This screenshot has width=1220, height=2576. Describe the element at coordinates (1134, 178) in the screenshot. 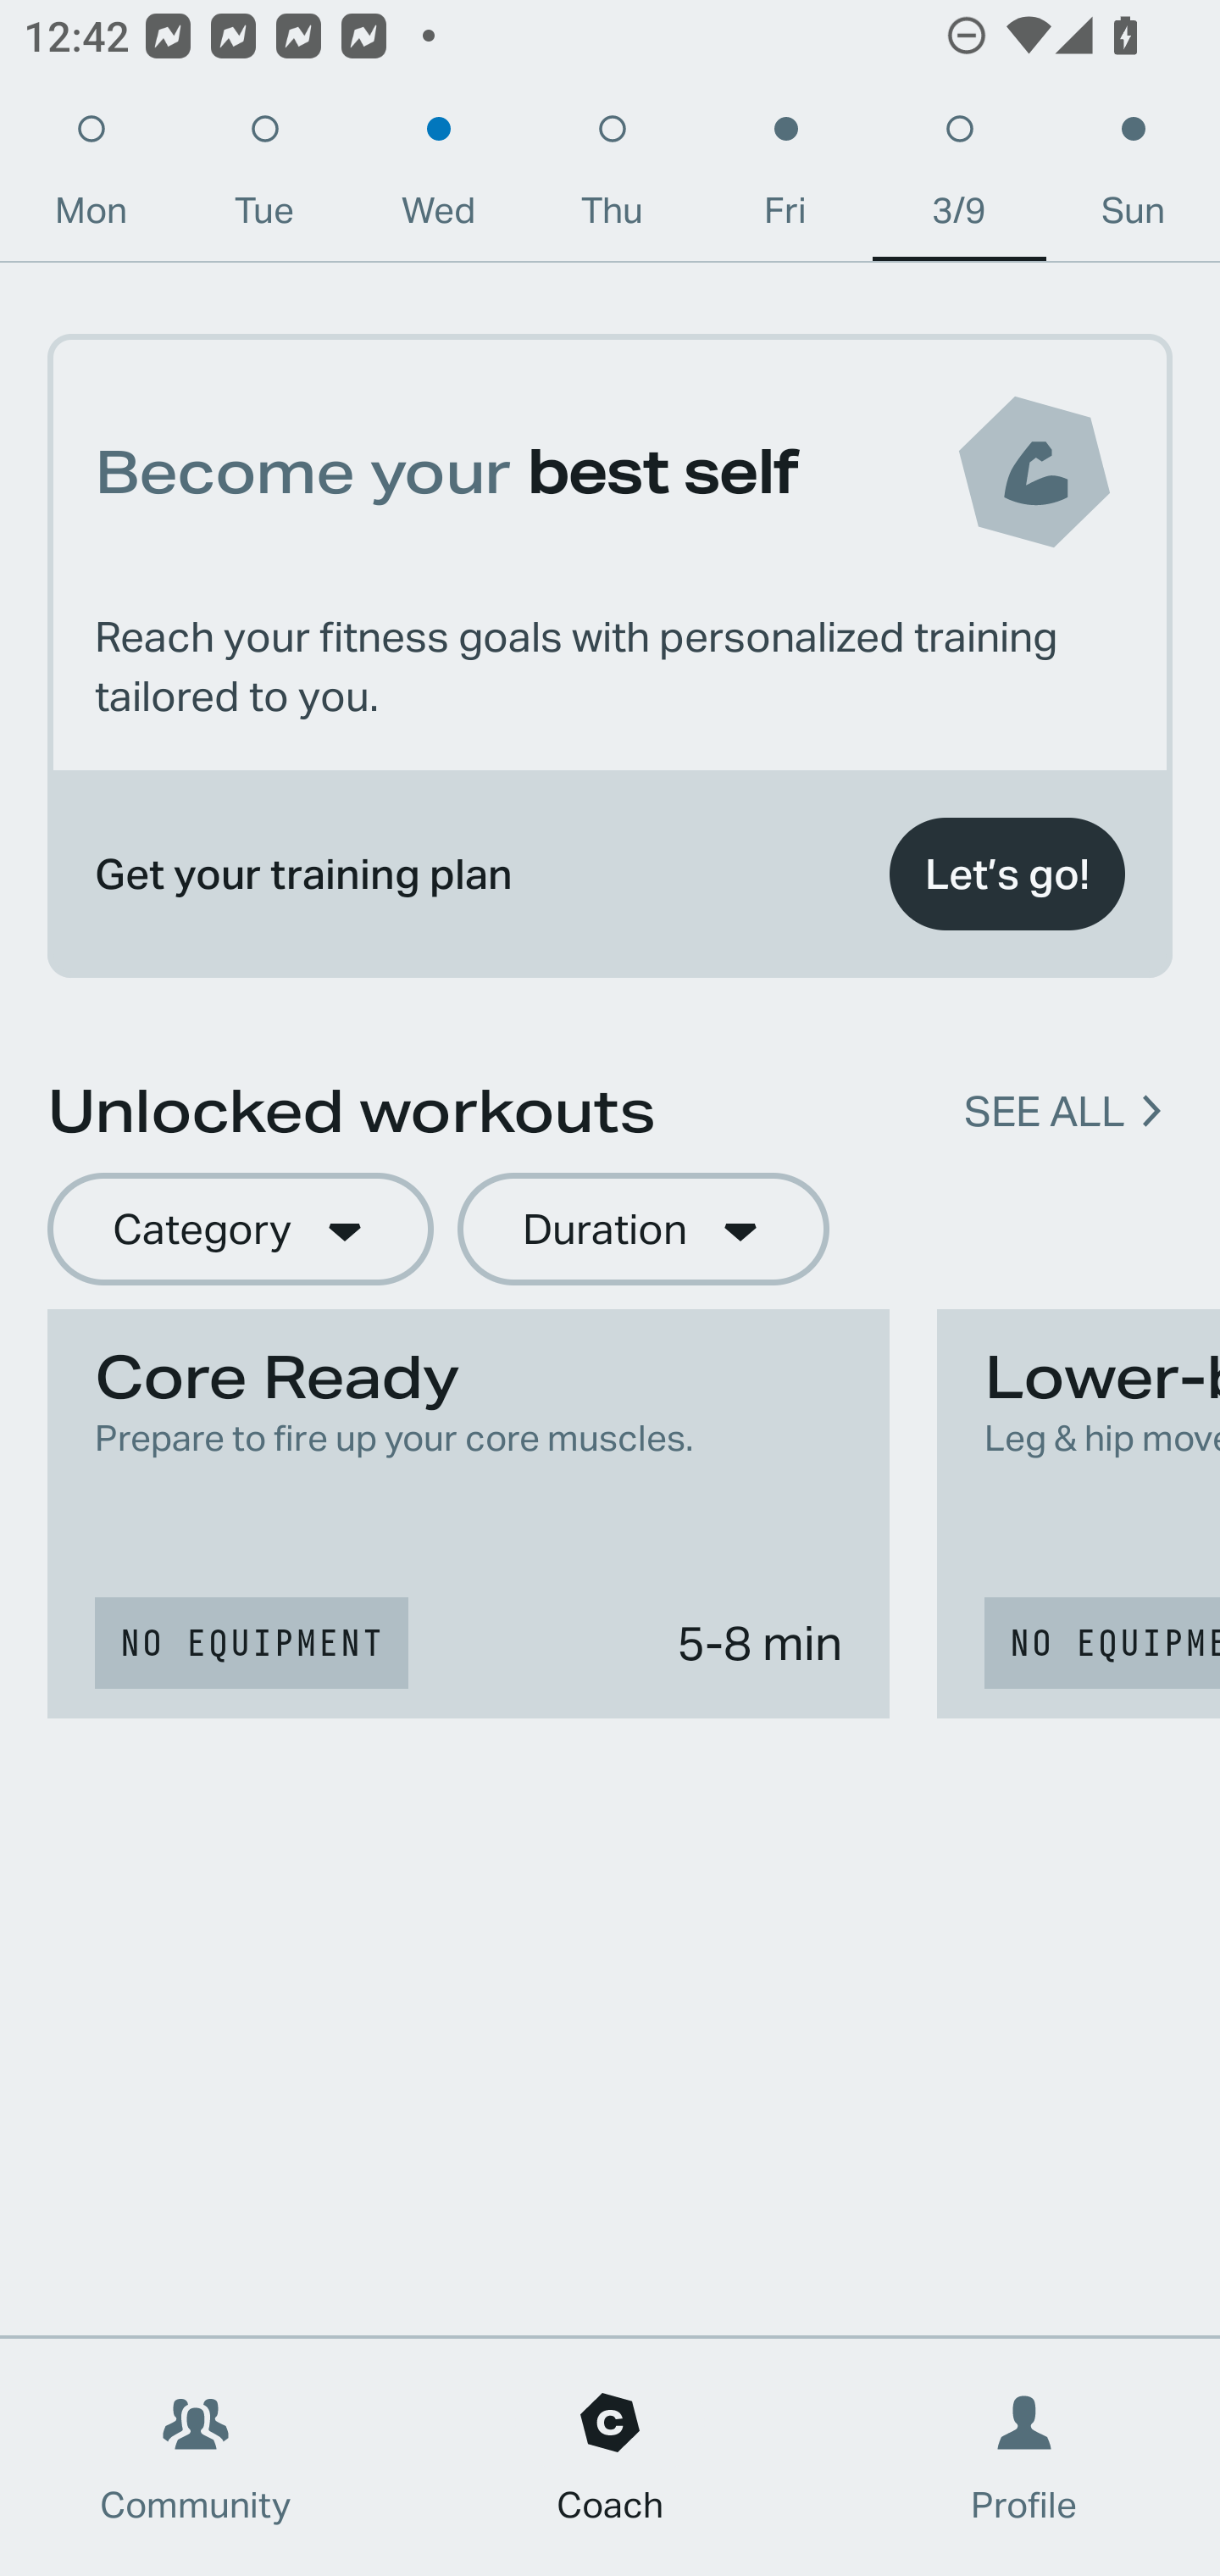

I see `Sun` at that location.